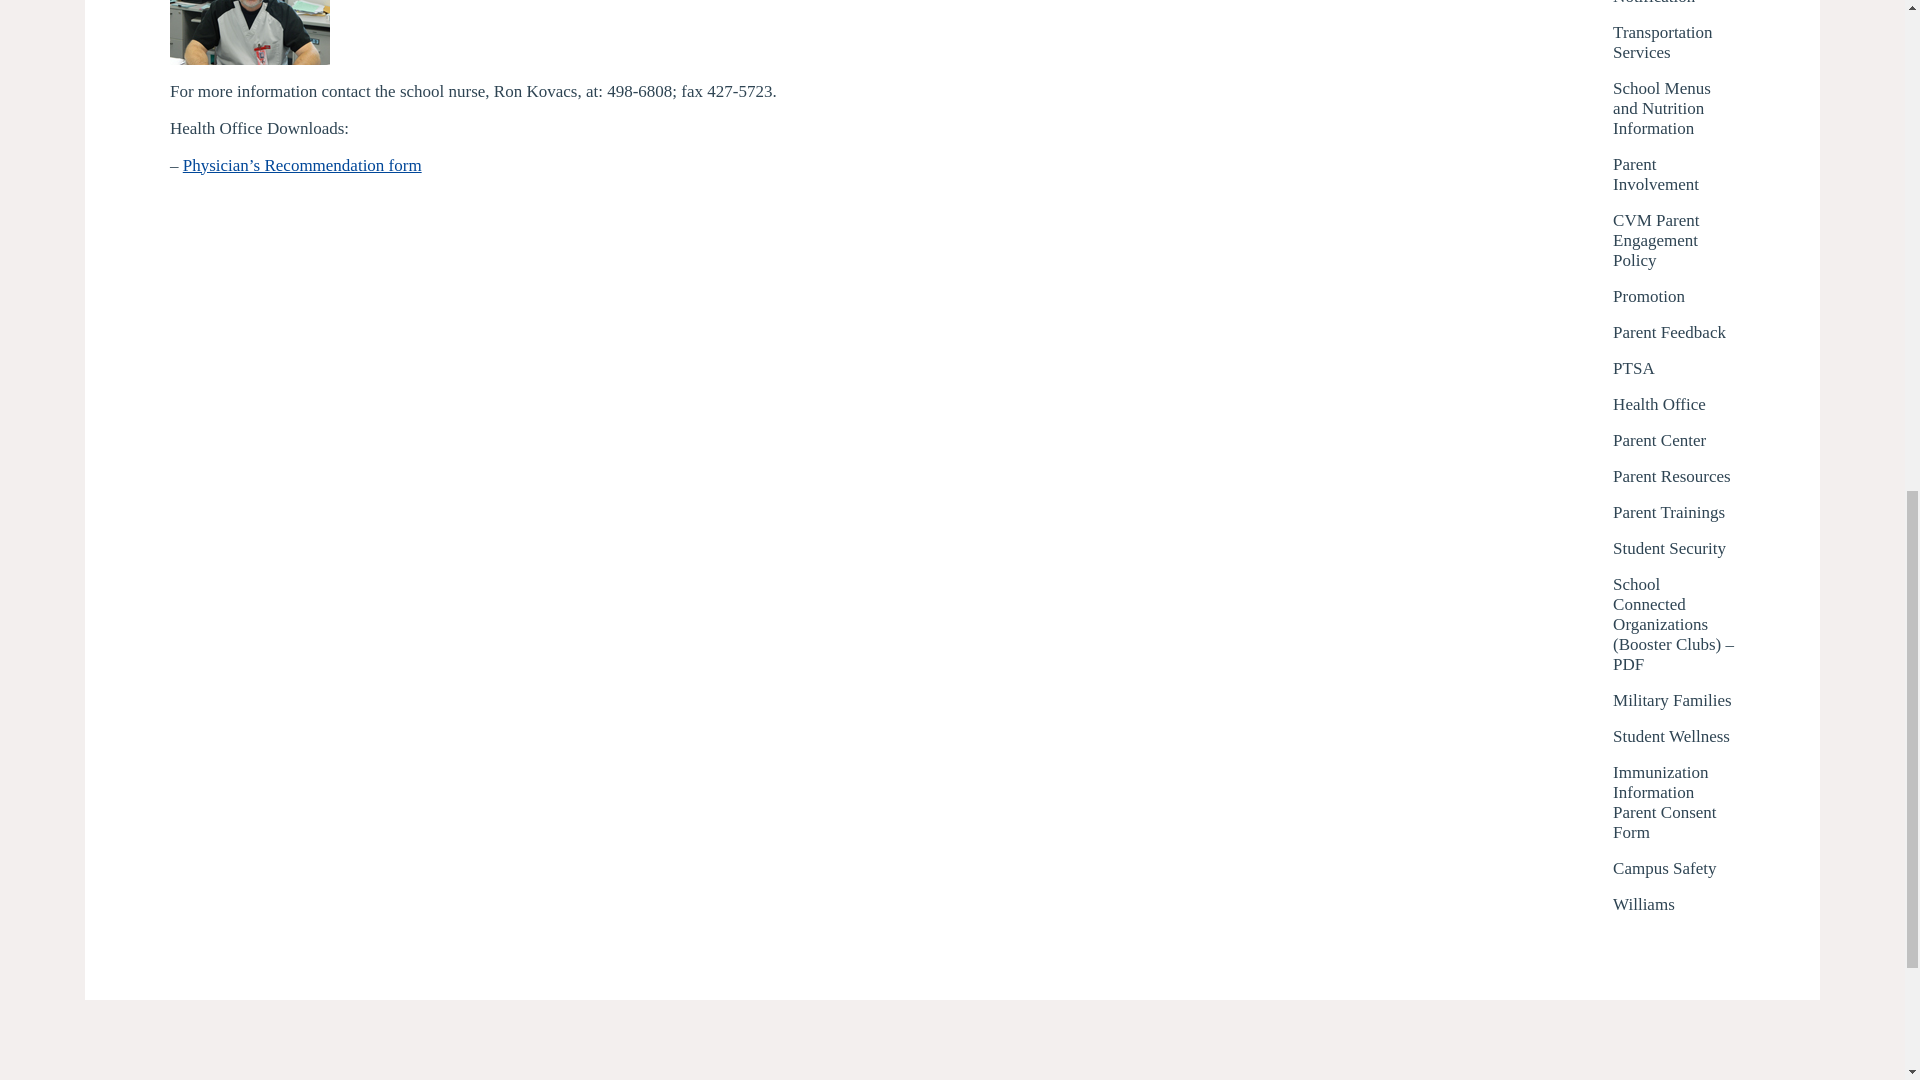  Describe the element at coordinates (250, 32) in the screenshot. I see `Mr. Kovacs` at that location.